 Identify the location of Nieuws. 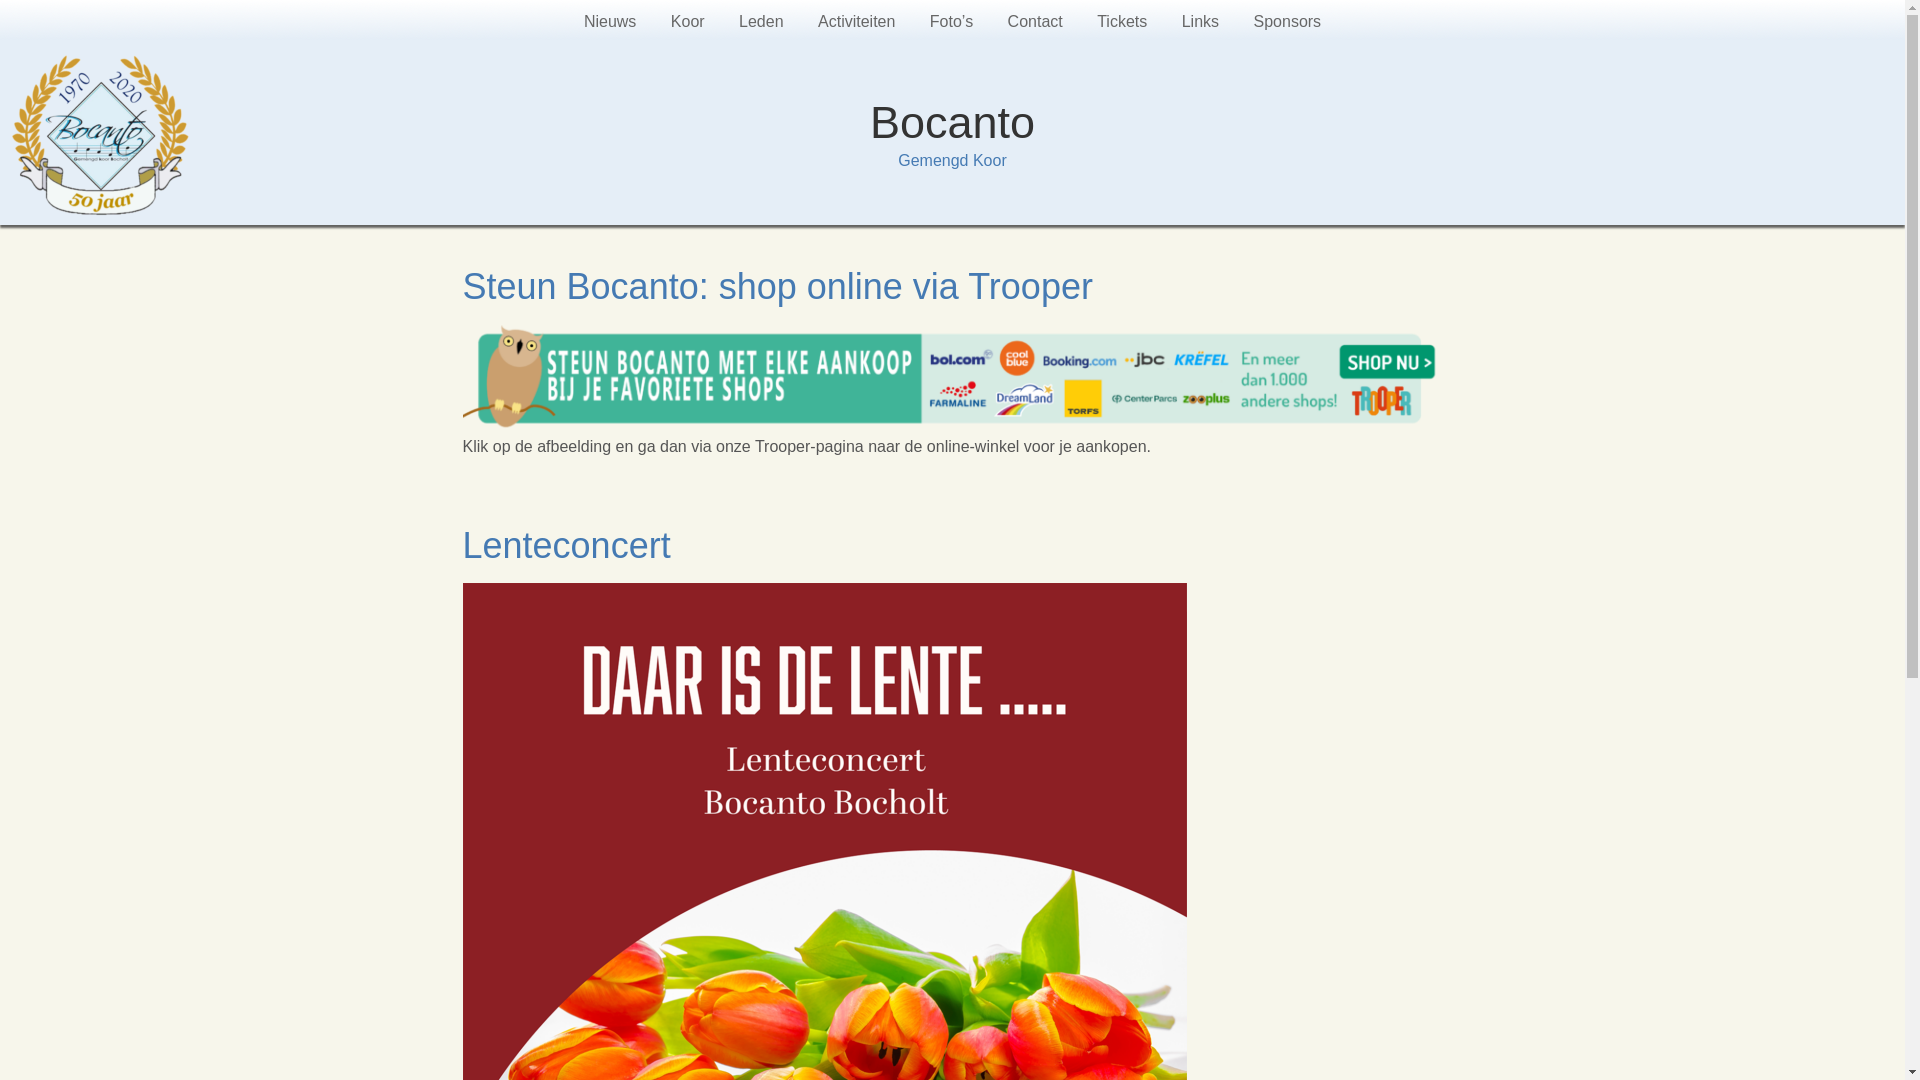
(610, 22).